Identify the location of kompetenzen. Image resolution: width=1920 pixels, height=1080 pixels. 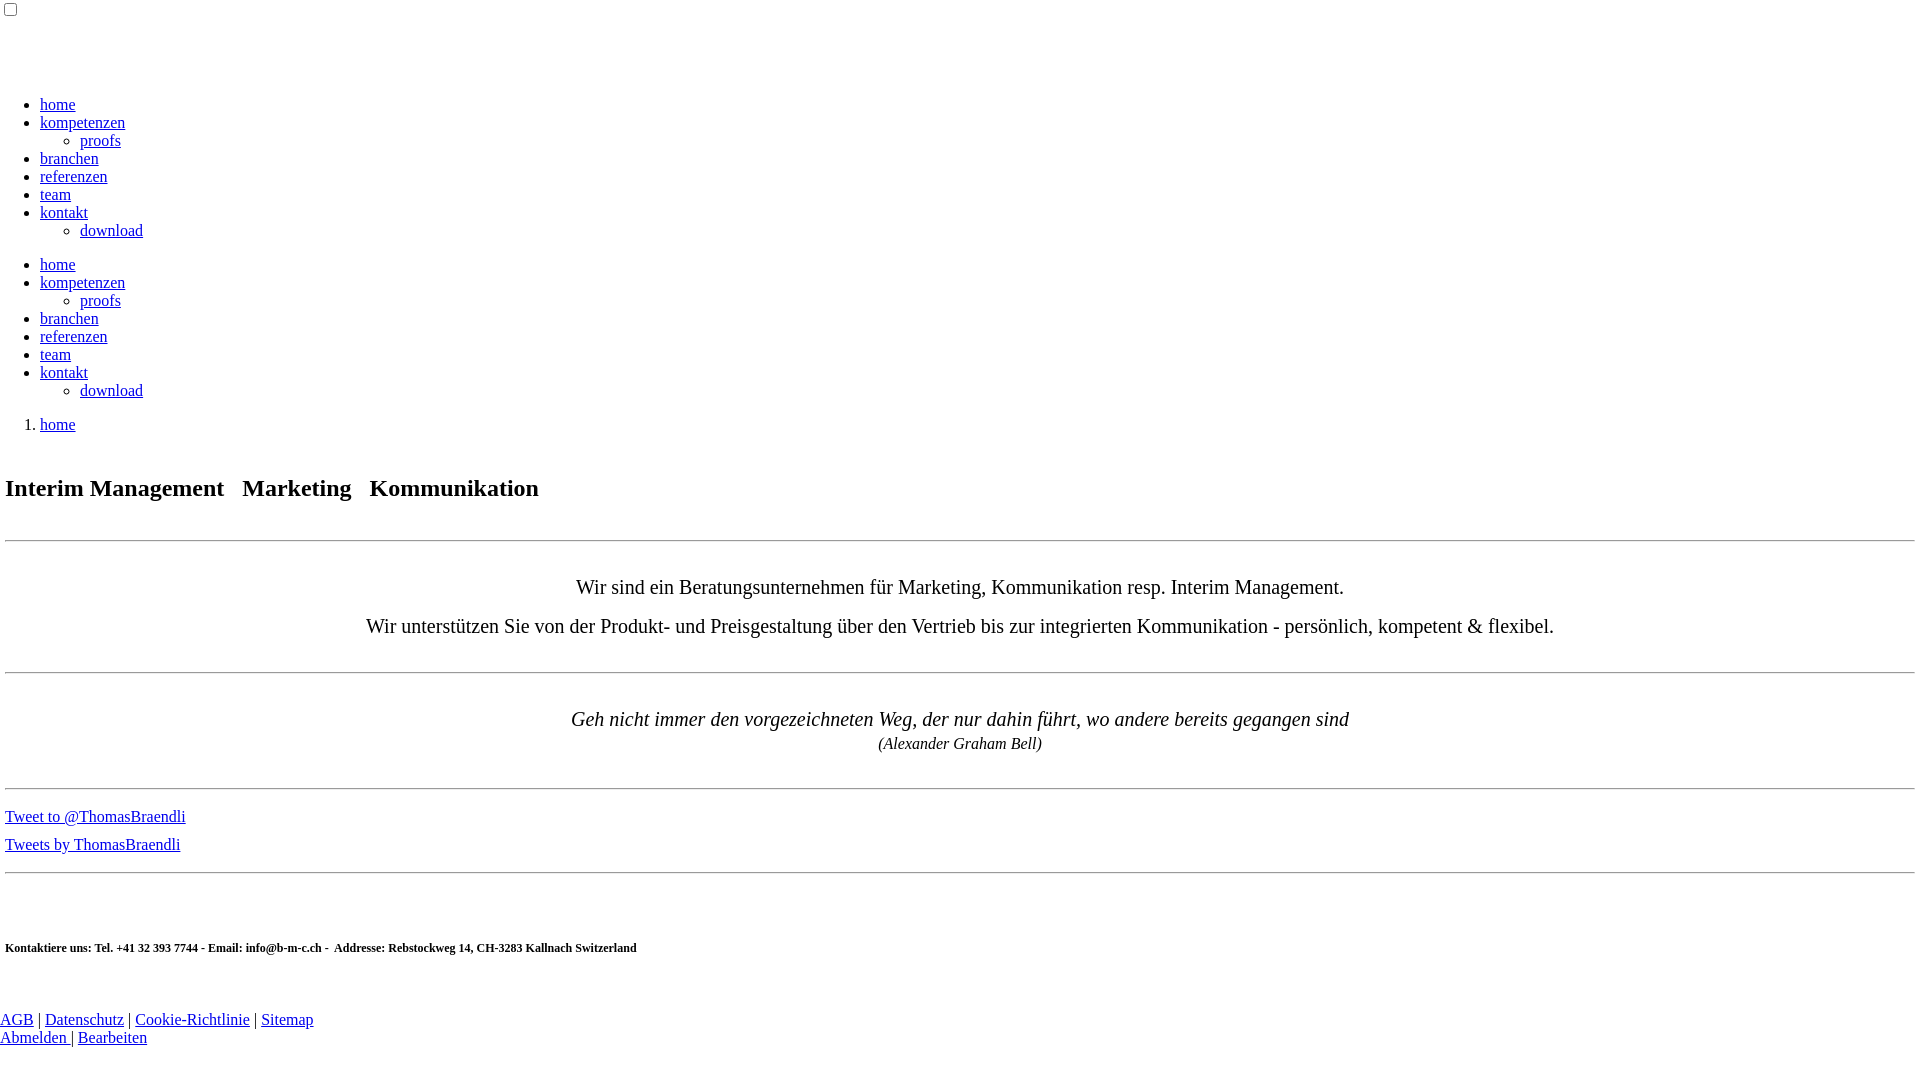
(82, 122).